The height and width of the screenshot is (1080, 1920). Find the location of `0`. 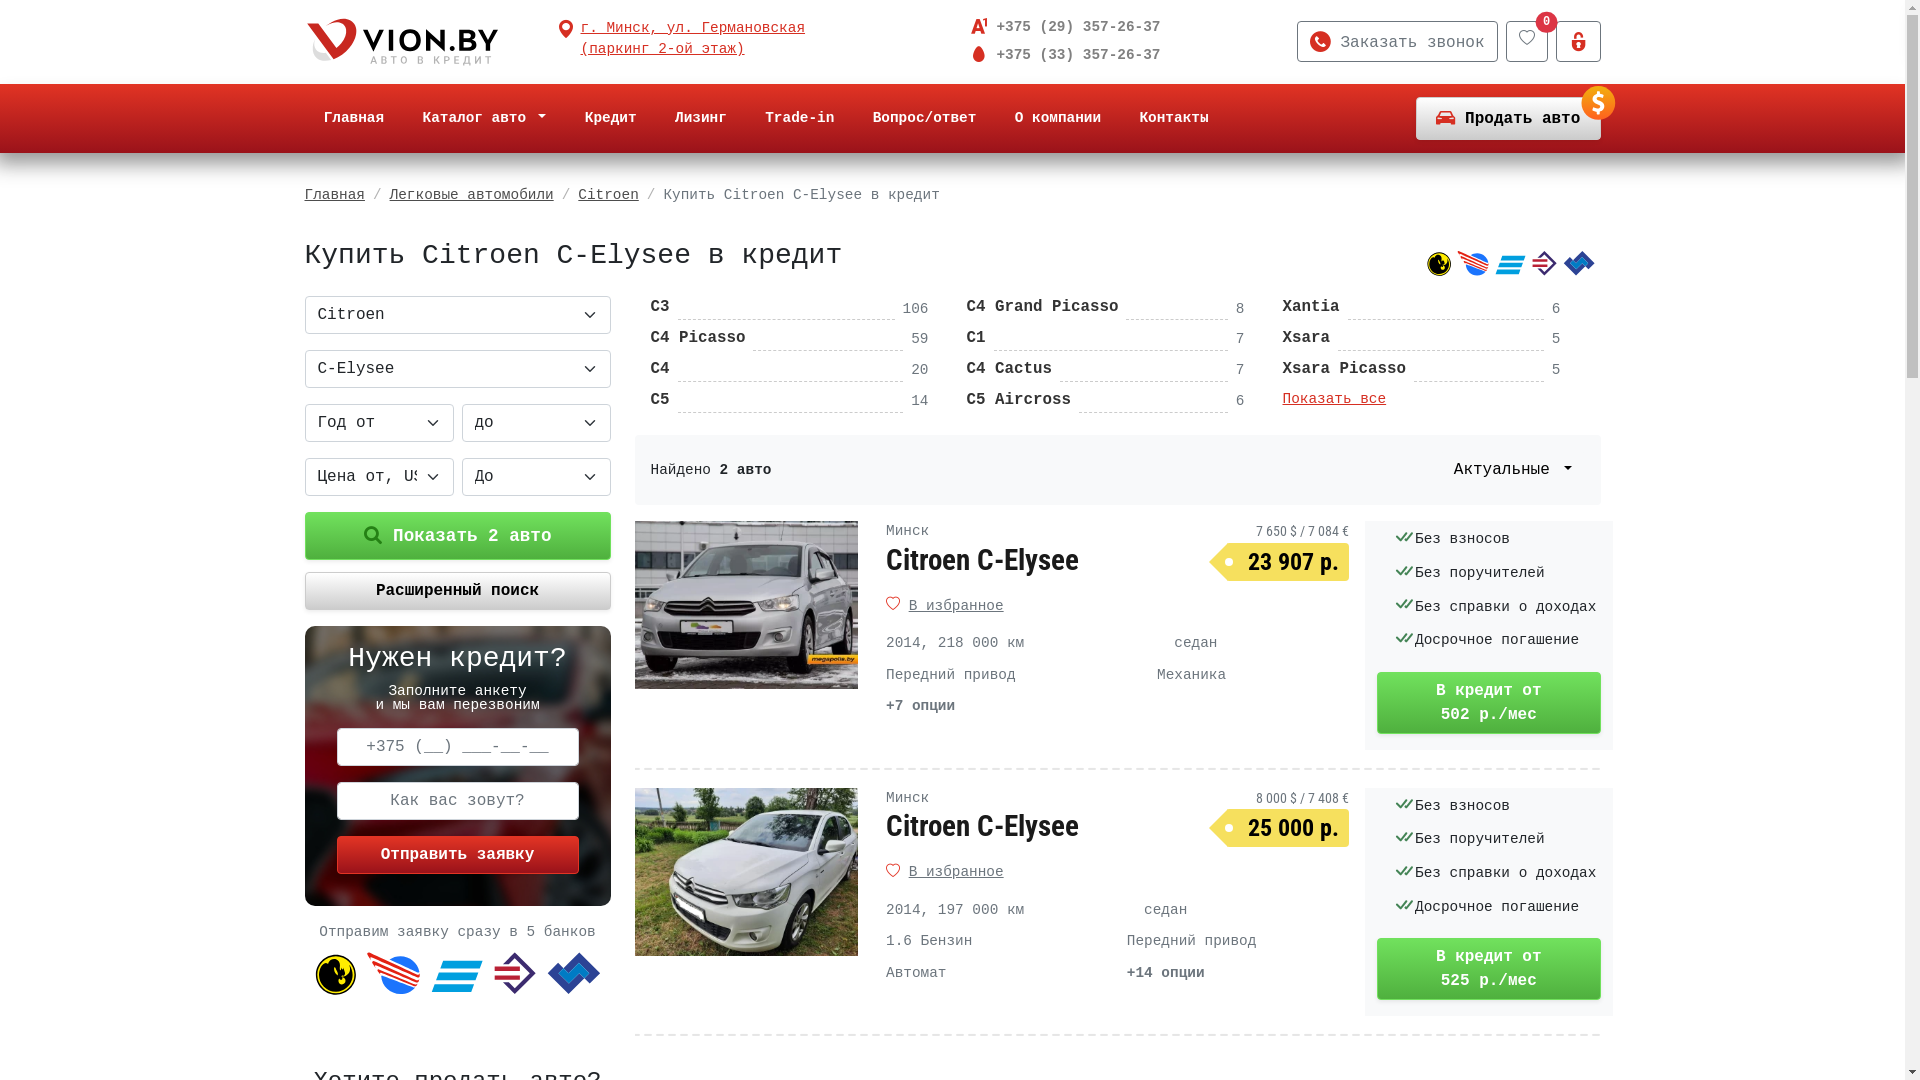

0 is located at coordinates (1527, 42).